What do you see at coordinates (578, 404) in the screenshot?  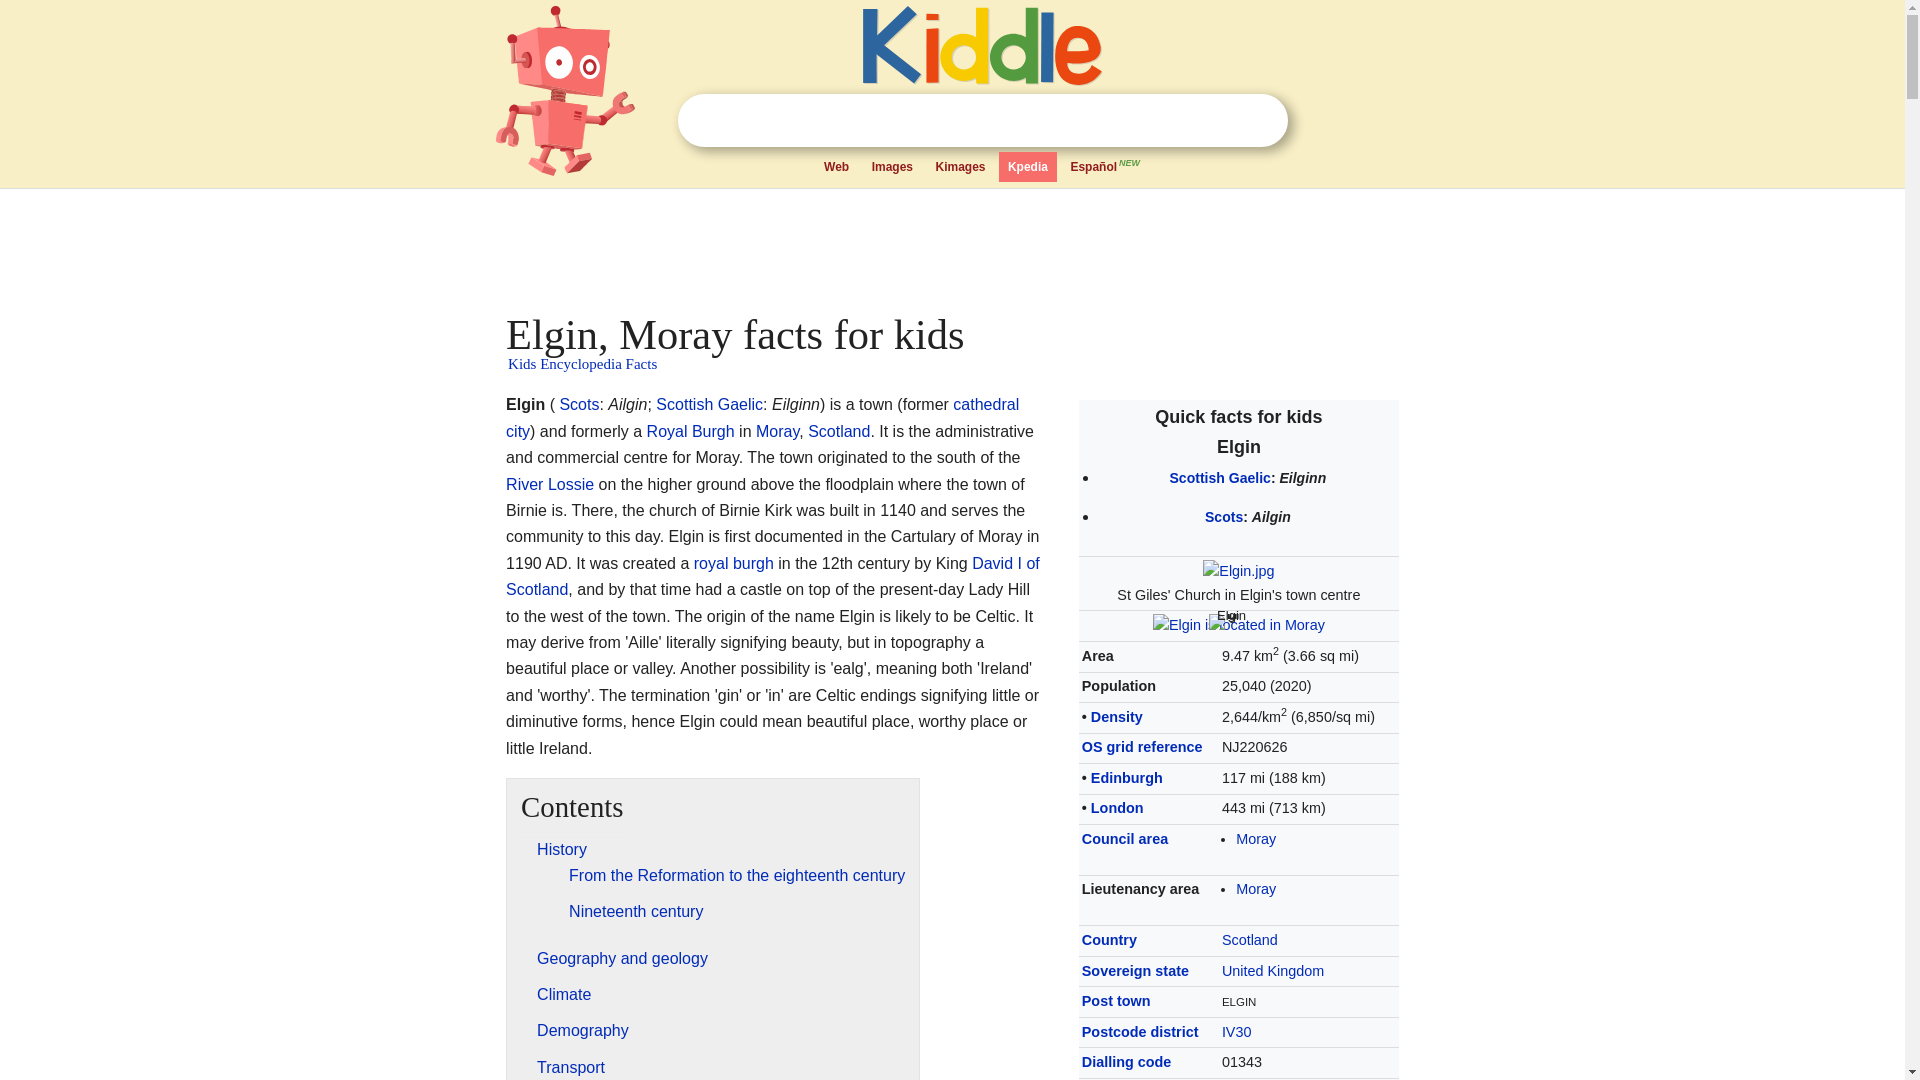 I see `Scots` at bounding box center [578, 404].